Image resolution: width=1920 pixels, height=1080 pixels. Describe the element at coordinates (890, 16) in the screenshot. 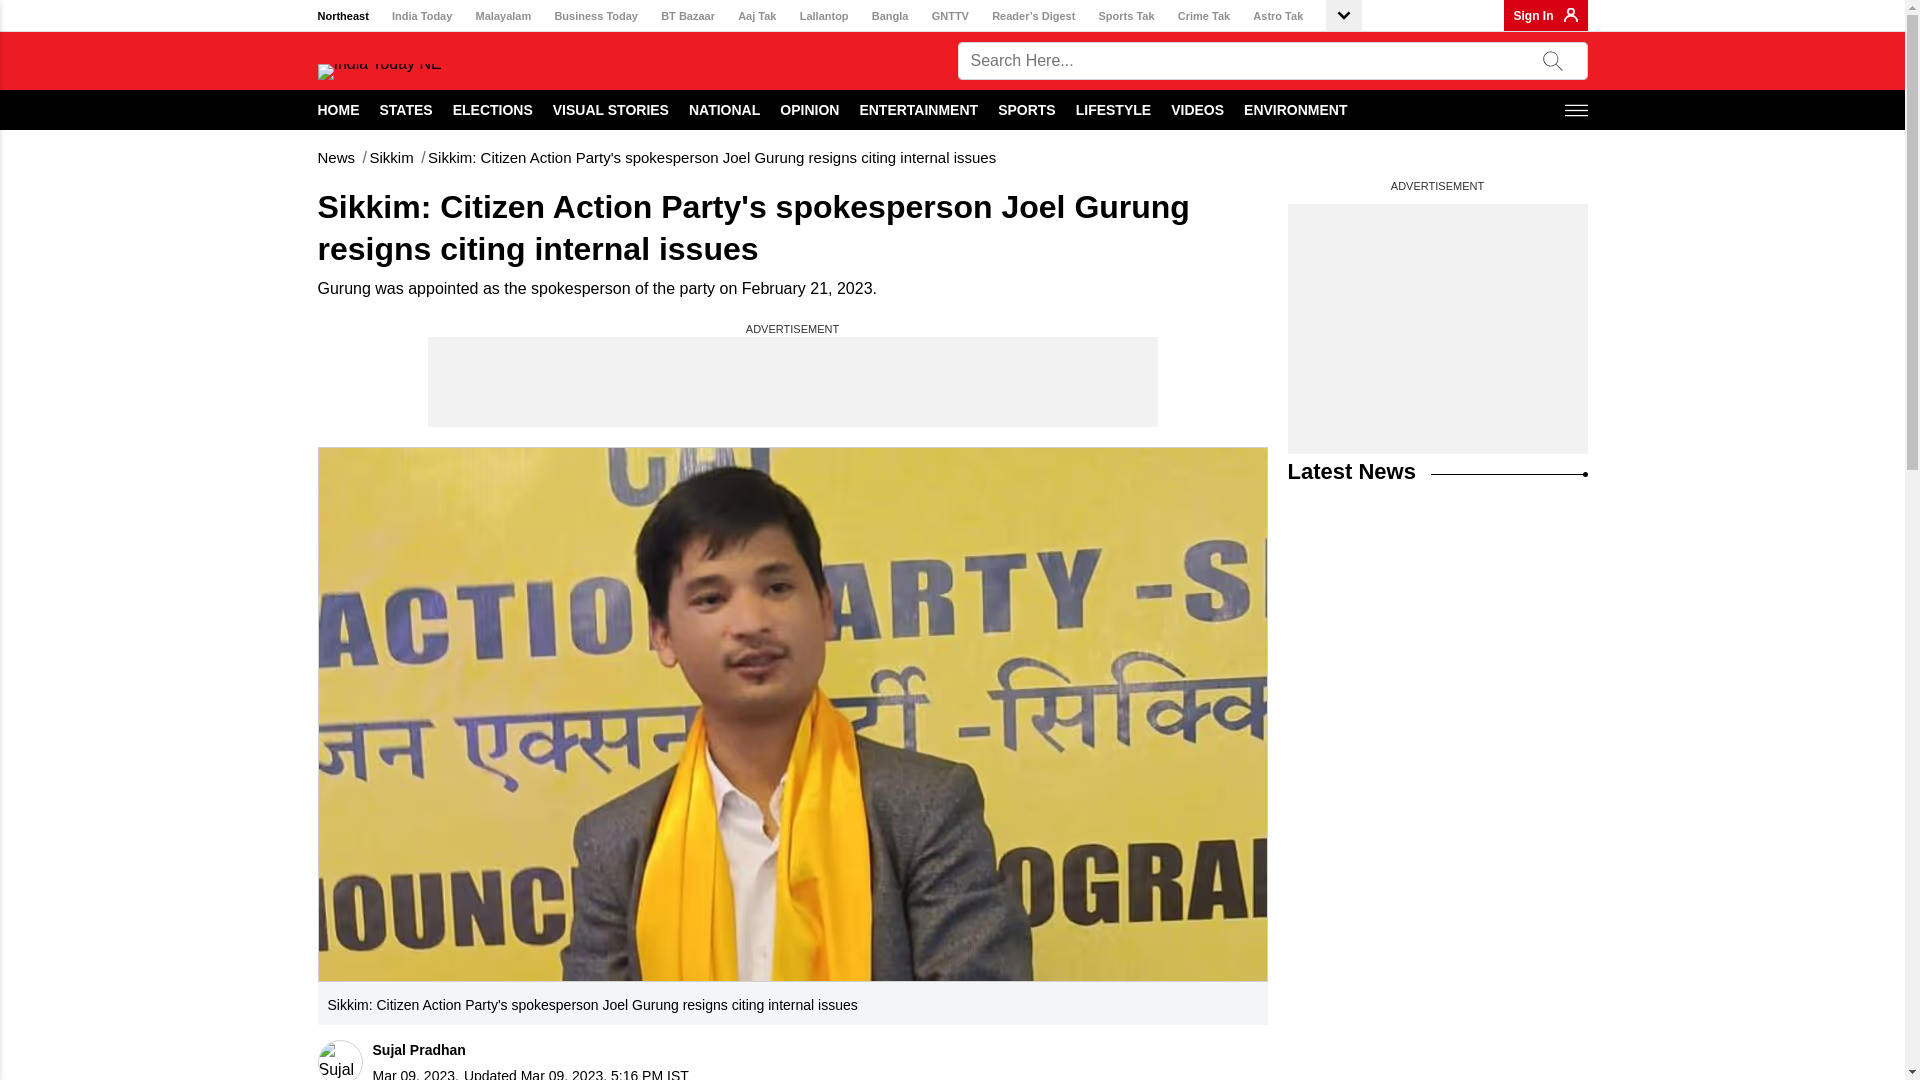

I see `Bangla` at that location.